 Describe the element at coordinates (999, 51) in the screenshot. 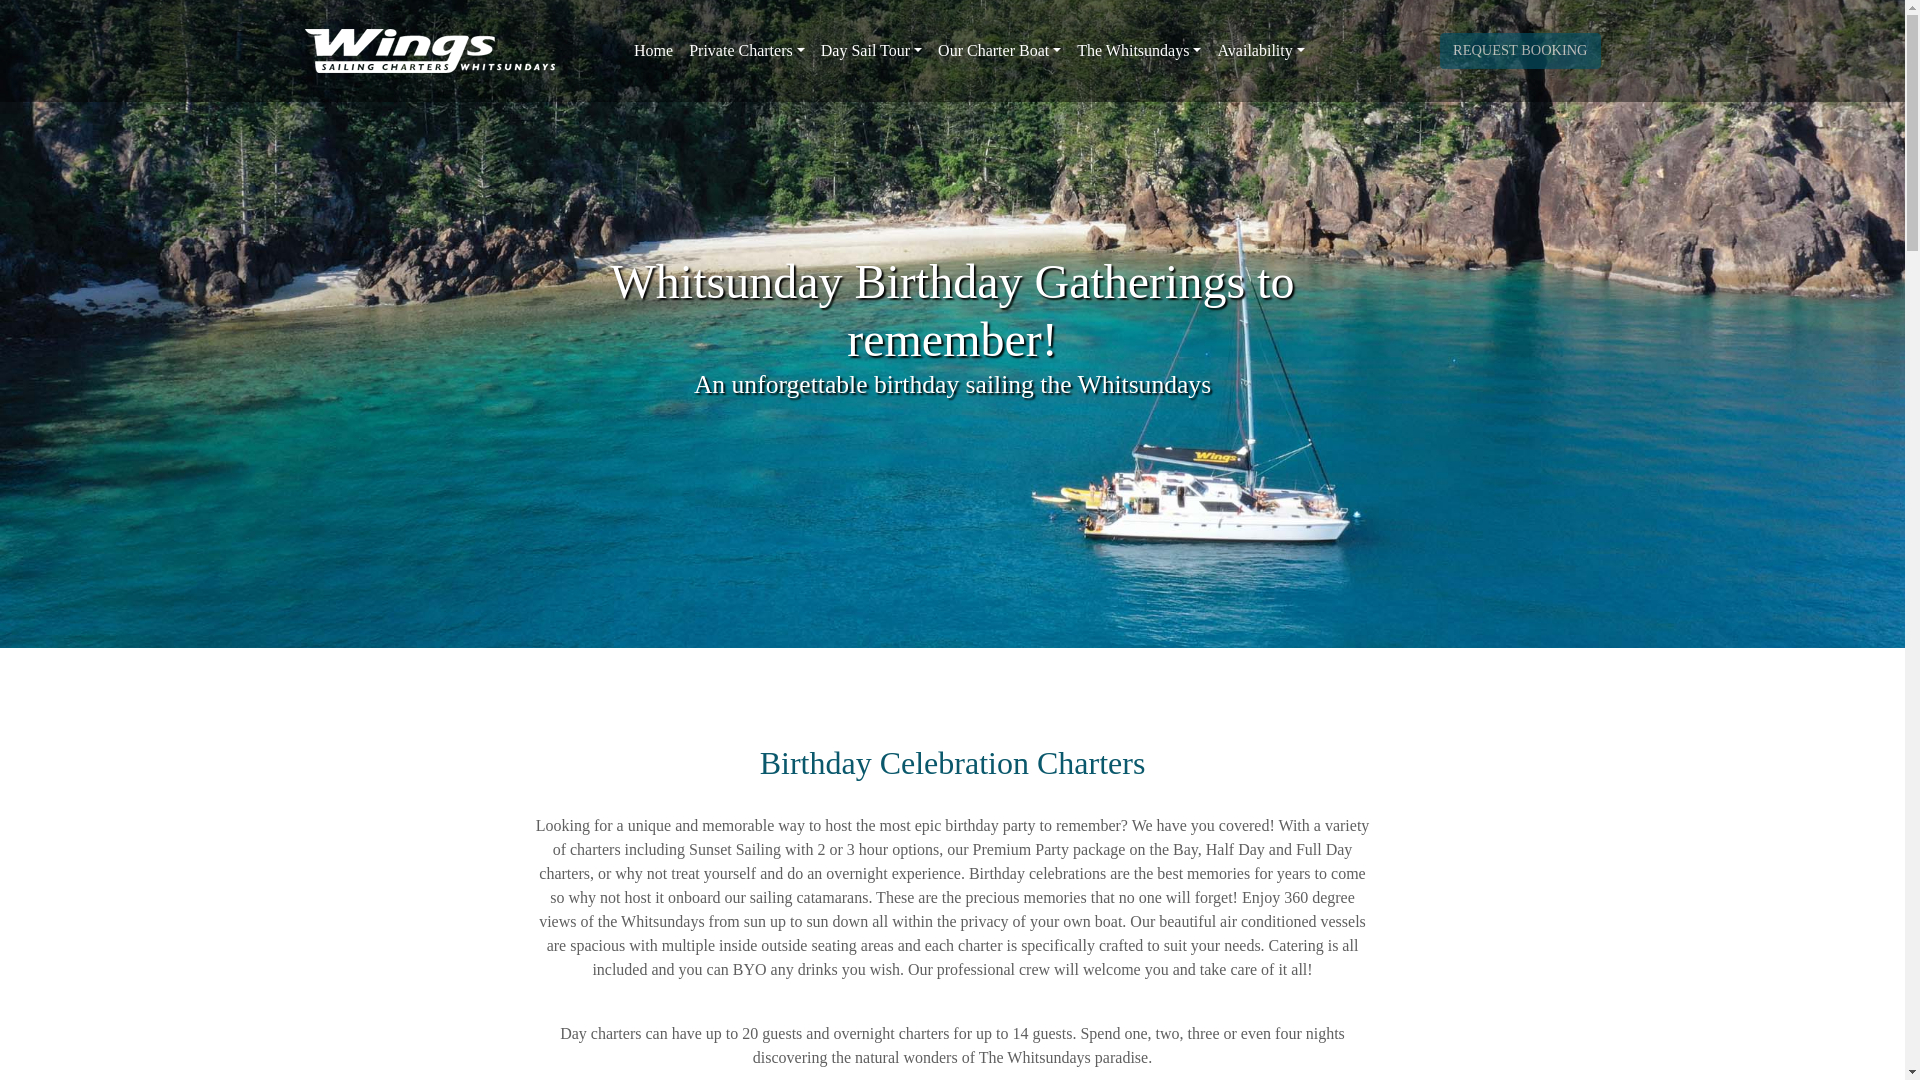

I see `Our Charter Boat` at that location.